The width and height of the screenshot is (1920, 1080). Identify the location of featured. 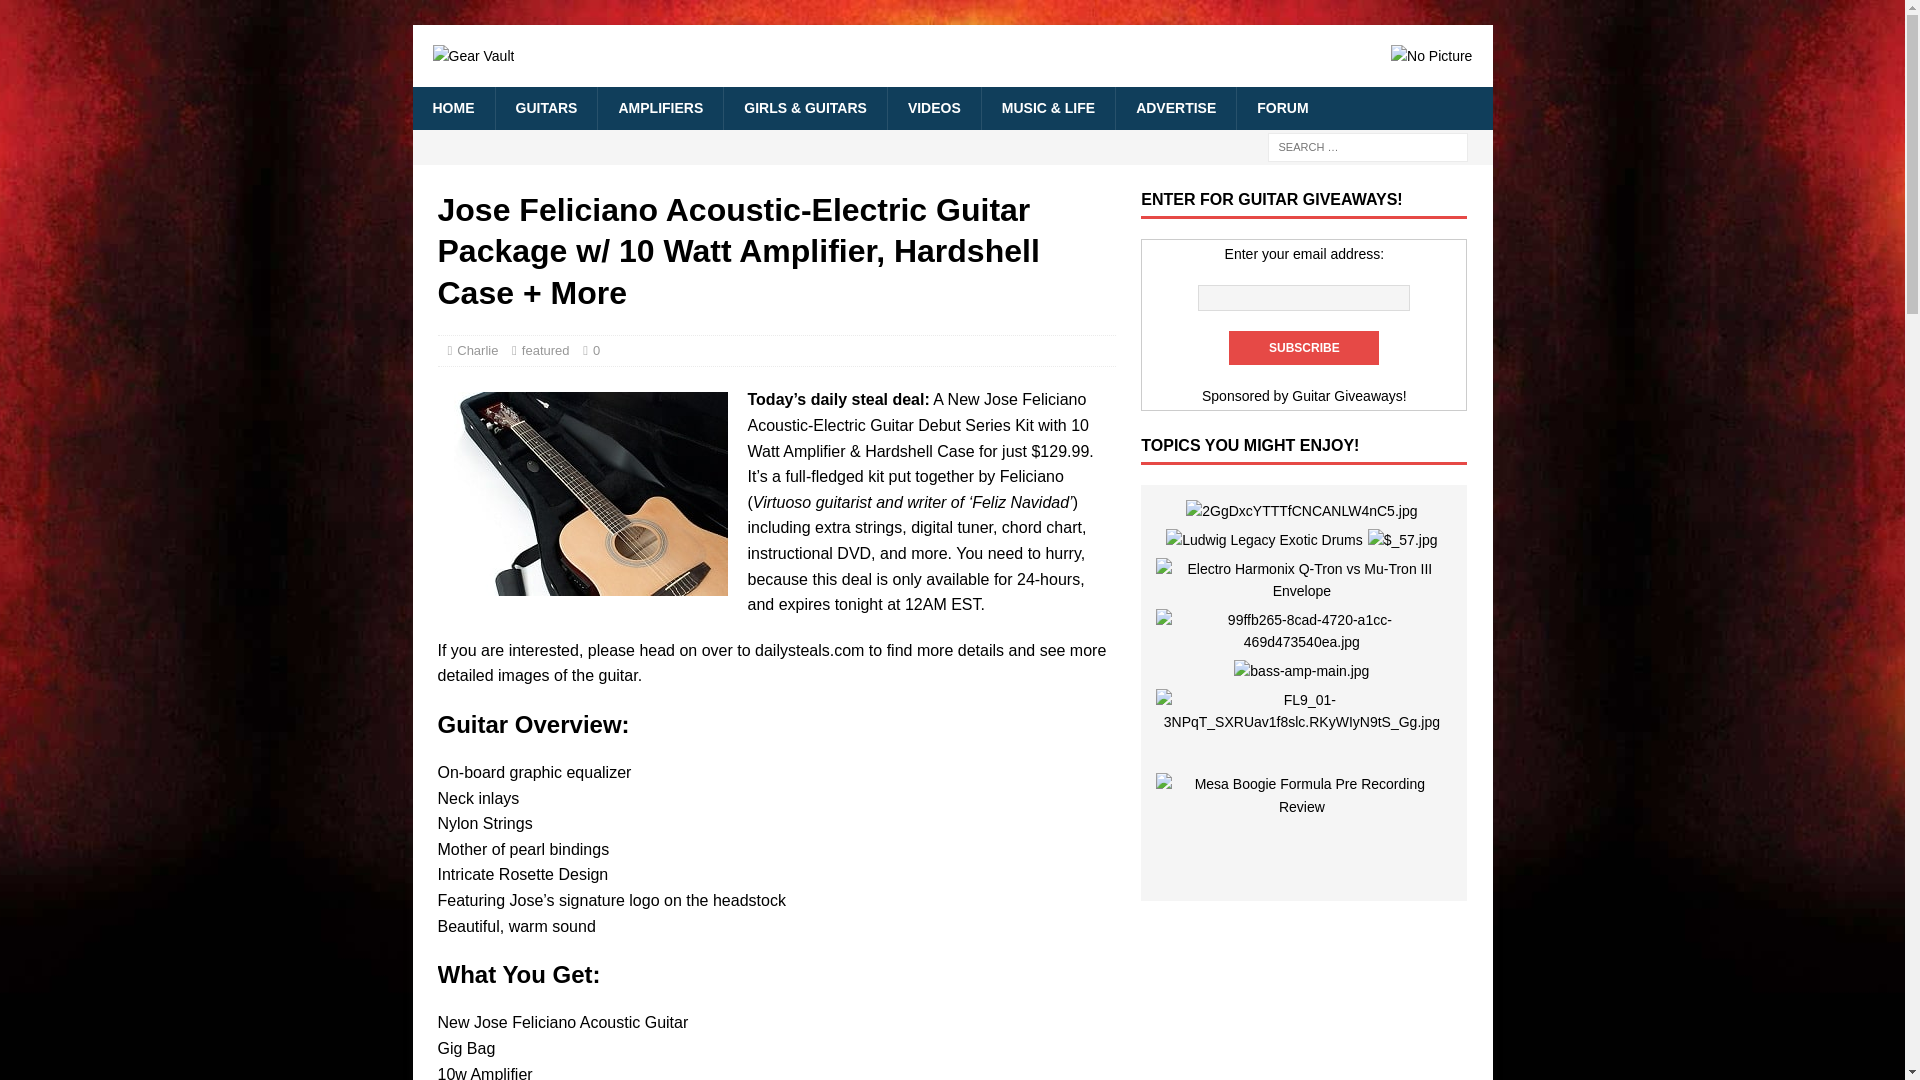
(546, 350).